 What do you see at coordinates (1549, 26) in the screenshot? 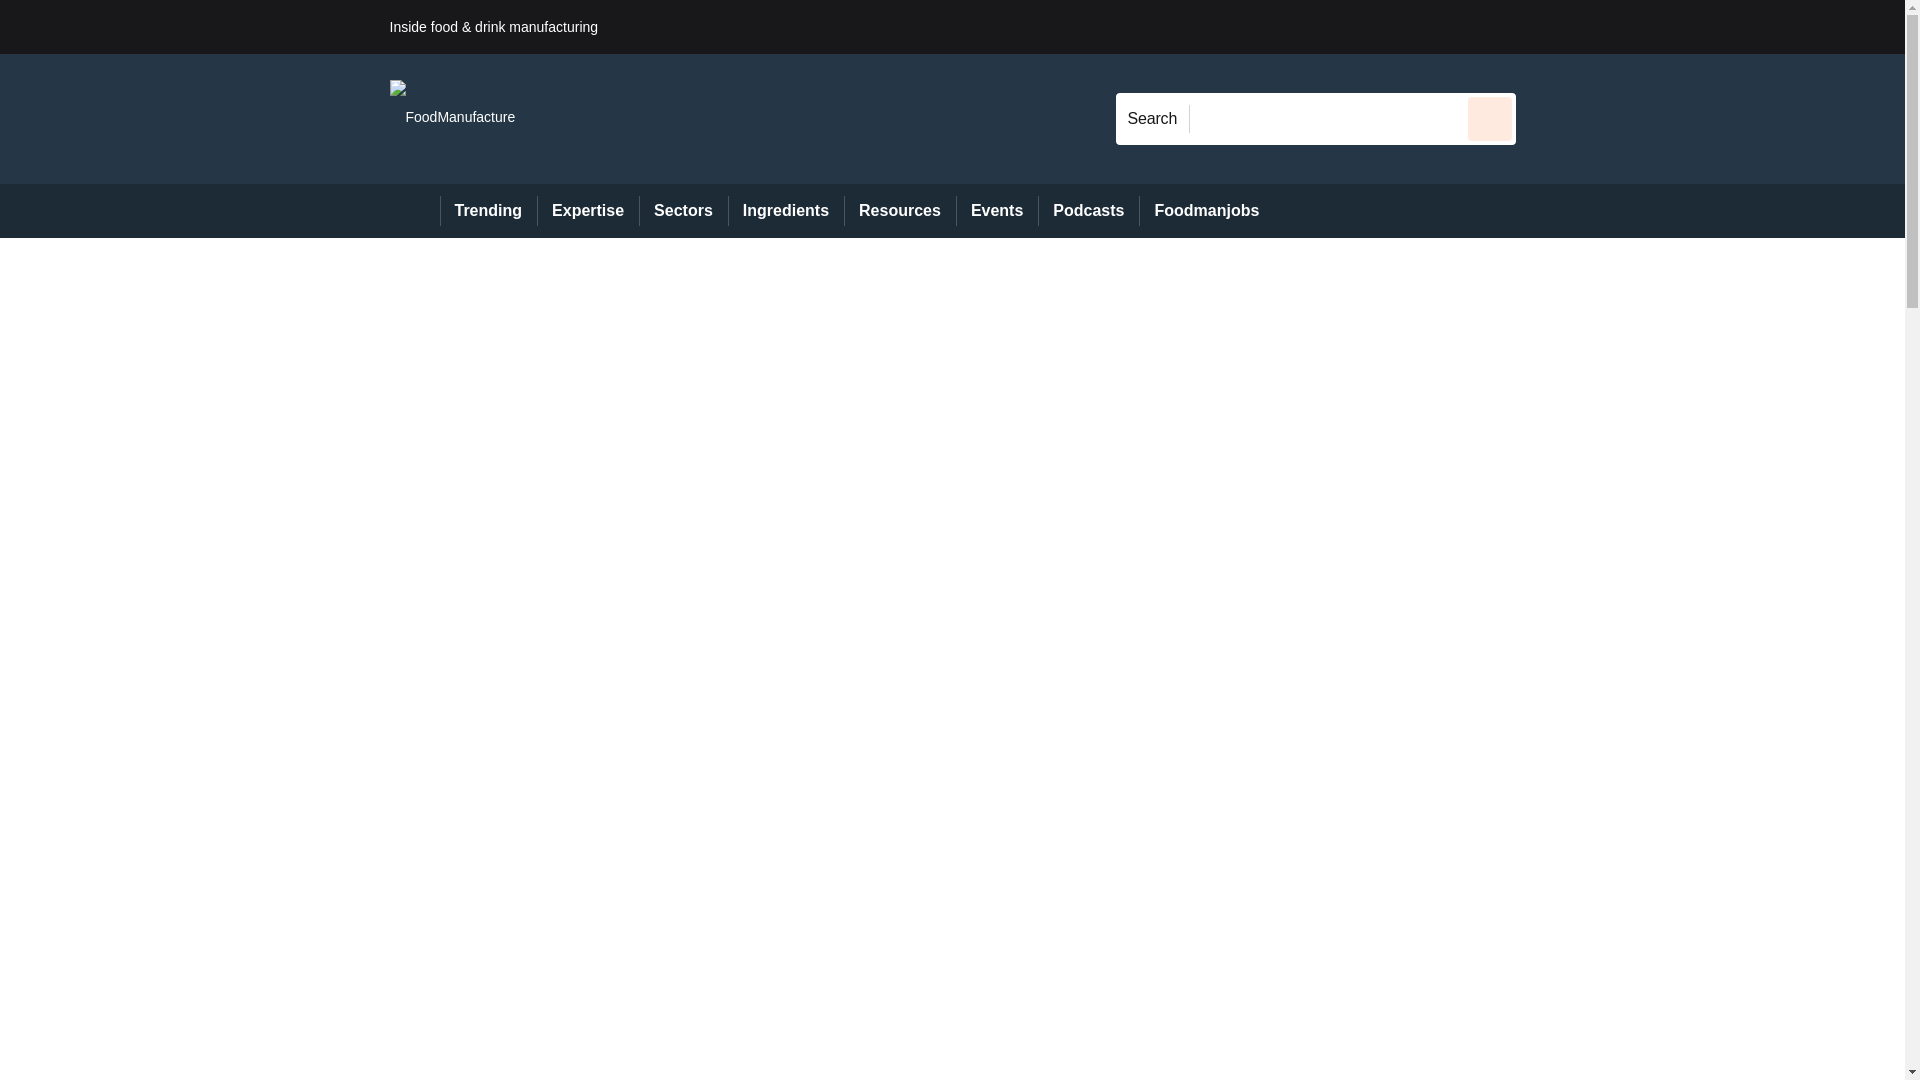
I see `Sign out` at bounding box center [1549, 26].